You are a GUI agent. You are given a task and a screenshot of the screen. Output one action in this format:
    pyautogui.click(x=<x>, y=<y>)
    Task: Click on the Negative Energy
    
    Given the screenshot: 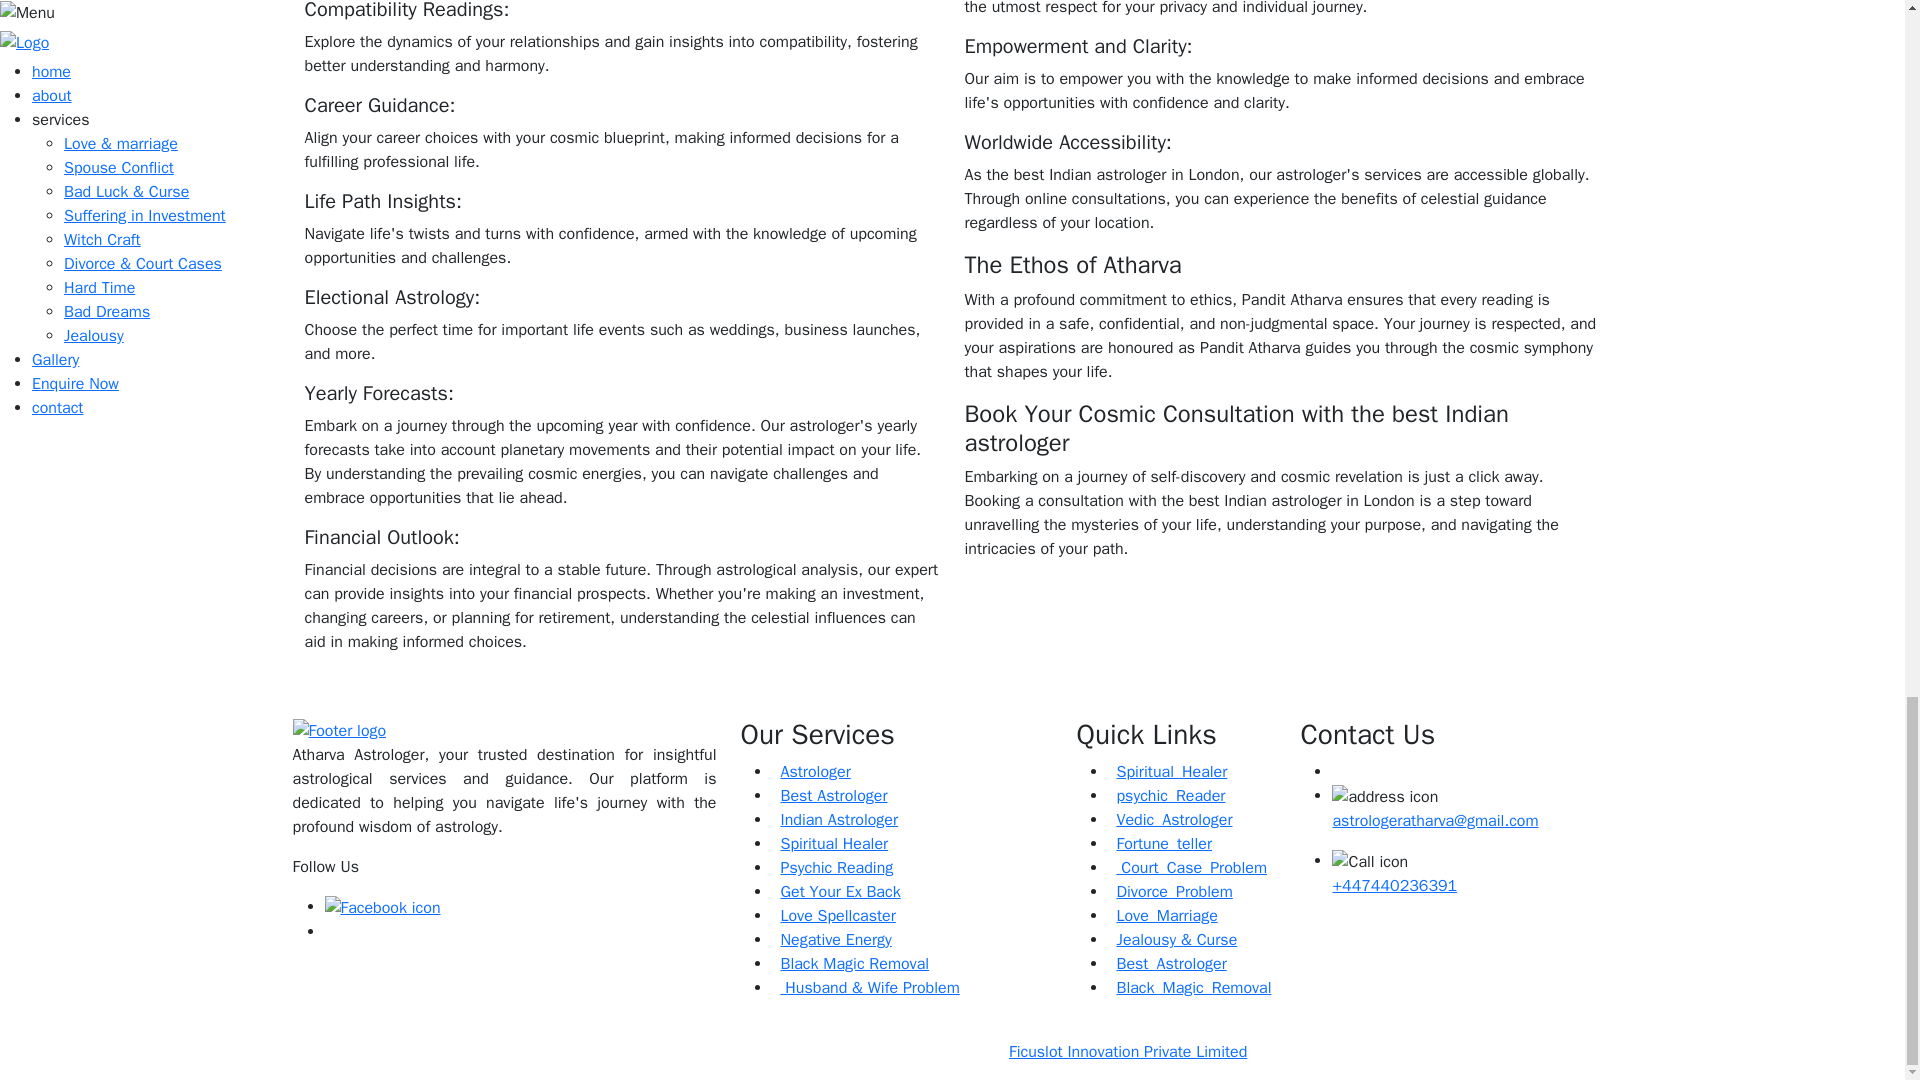 What is the action you would take?
    pyautogui.click(x=830, y=940)
    